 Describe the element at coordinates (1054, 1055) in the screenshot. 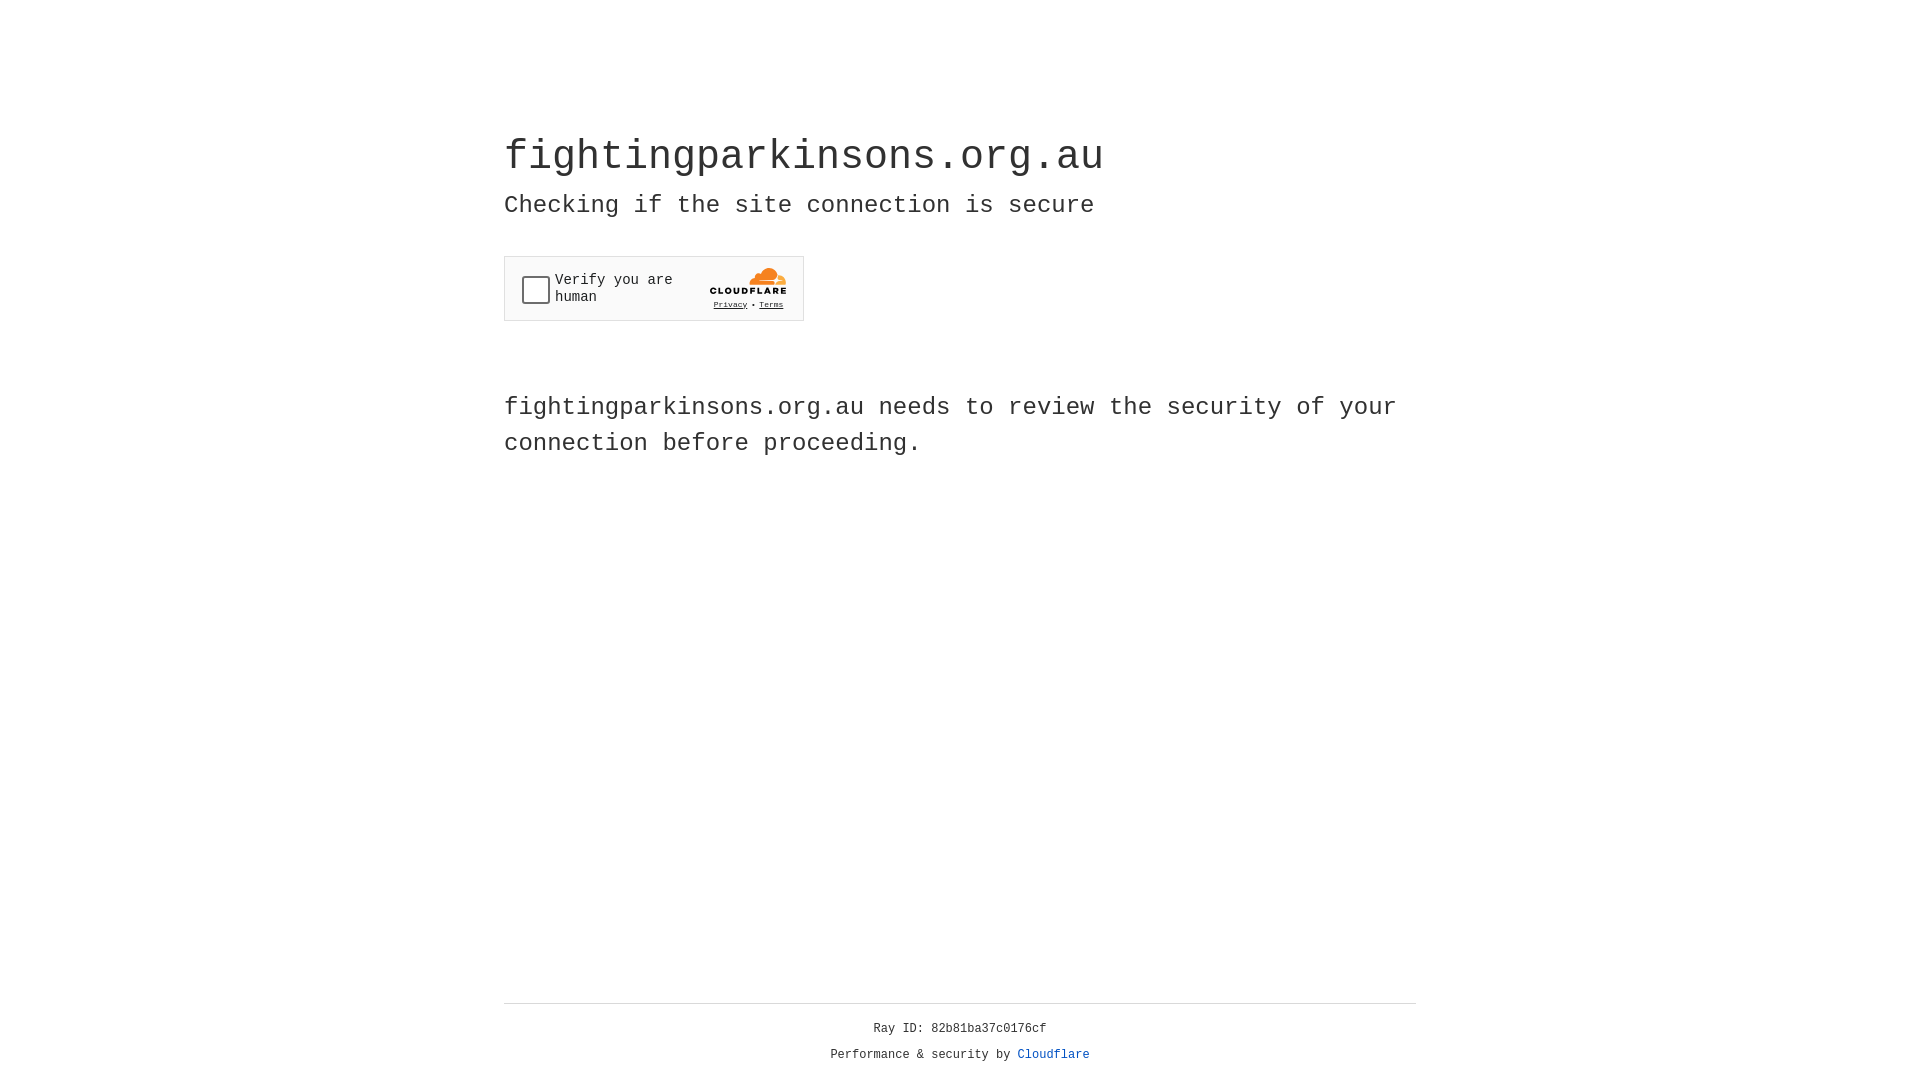

I see `Cloudflare` at that location.